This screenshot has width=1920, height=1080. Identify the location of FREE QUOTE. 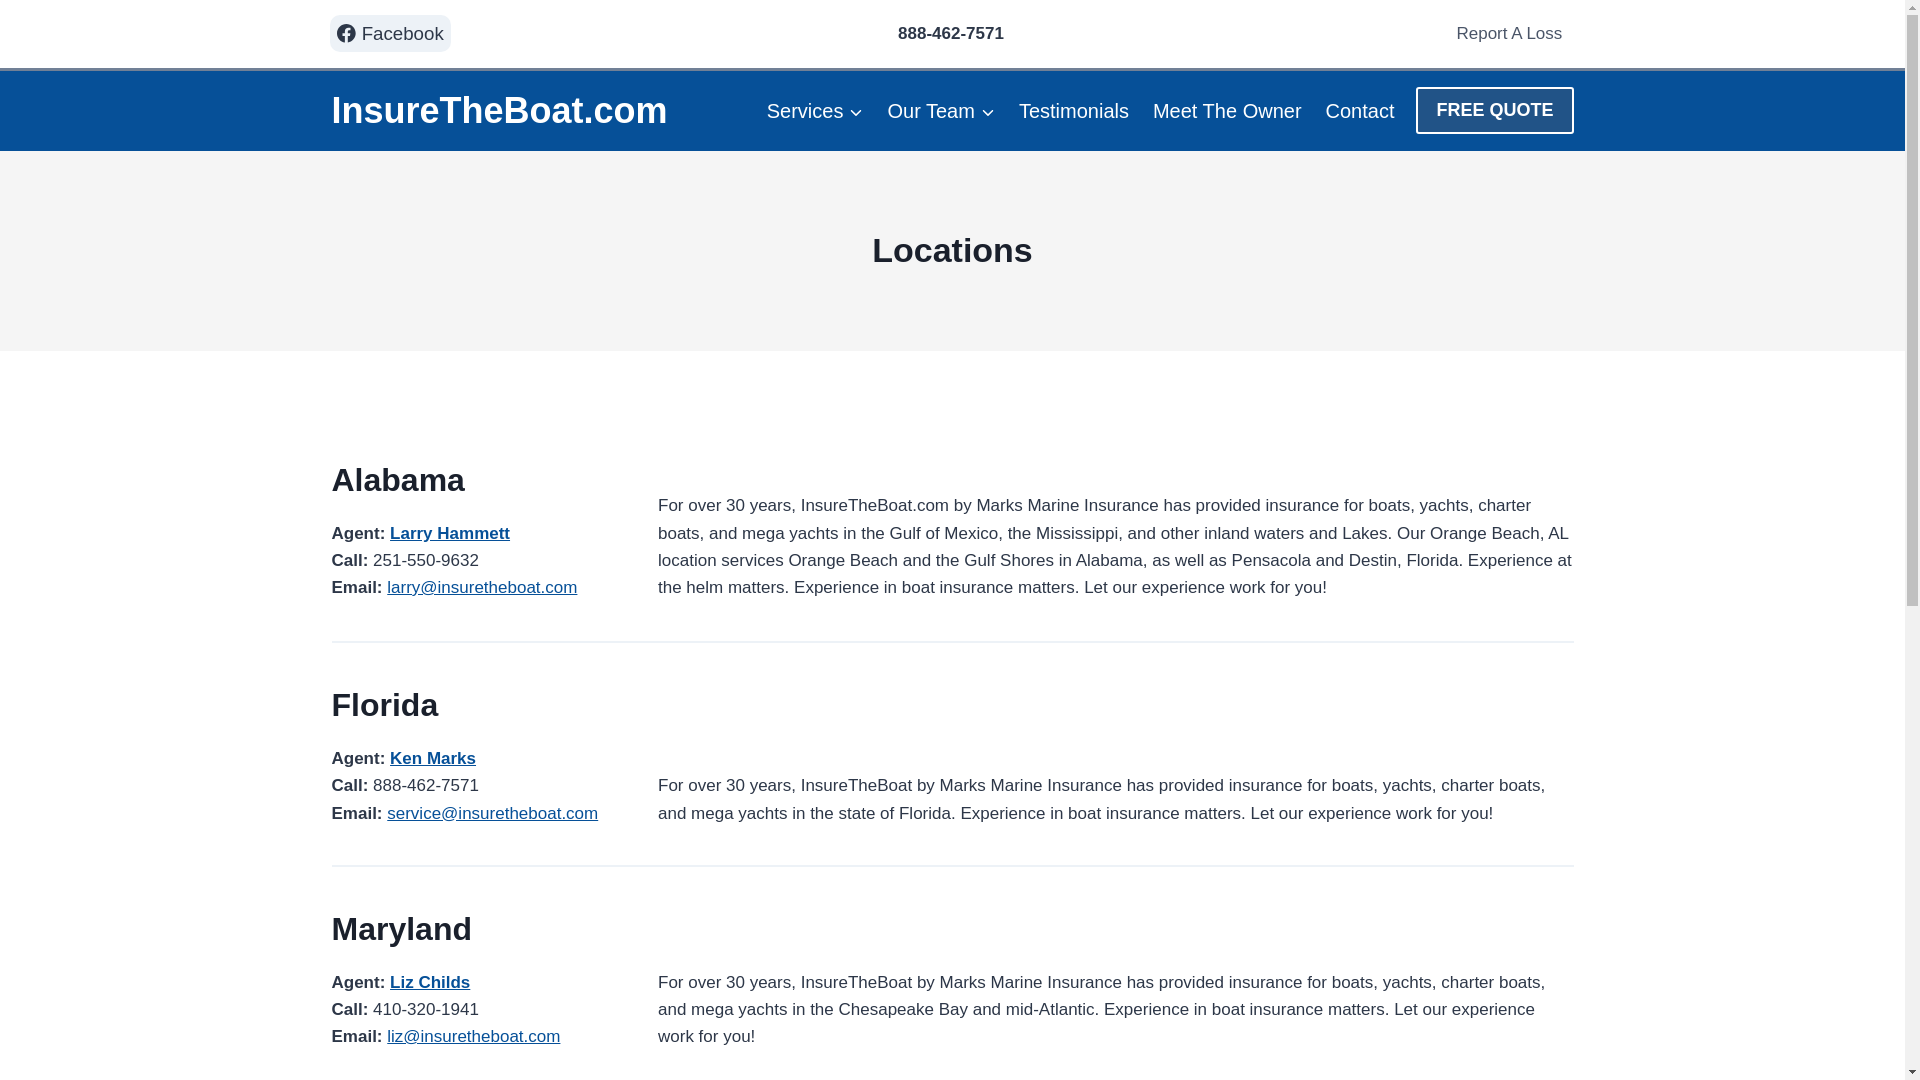
(1494, 110).